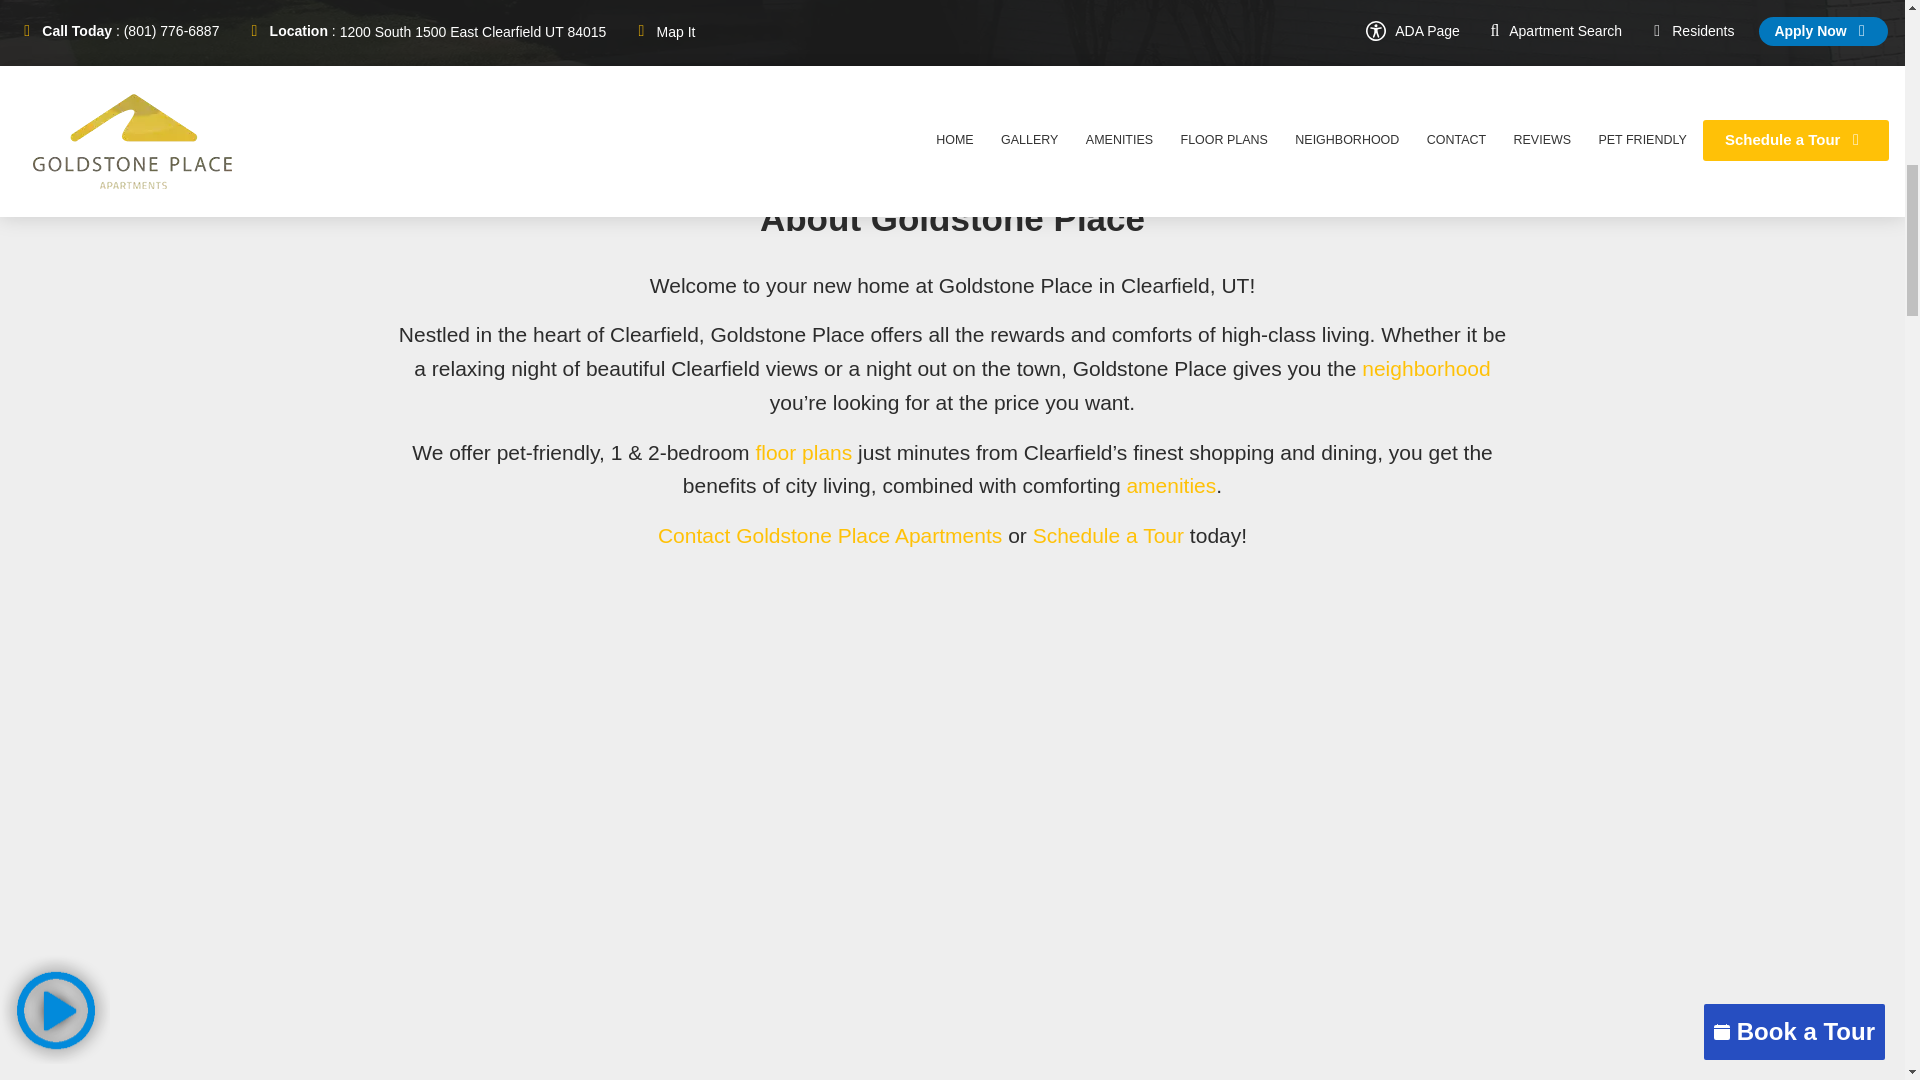  I want to click on Contact Goldstone Place Apartments, so click(833, 534).